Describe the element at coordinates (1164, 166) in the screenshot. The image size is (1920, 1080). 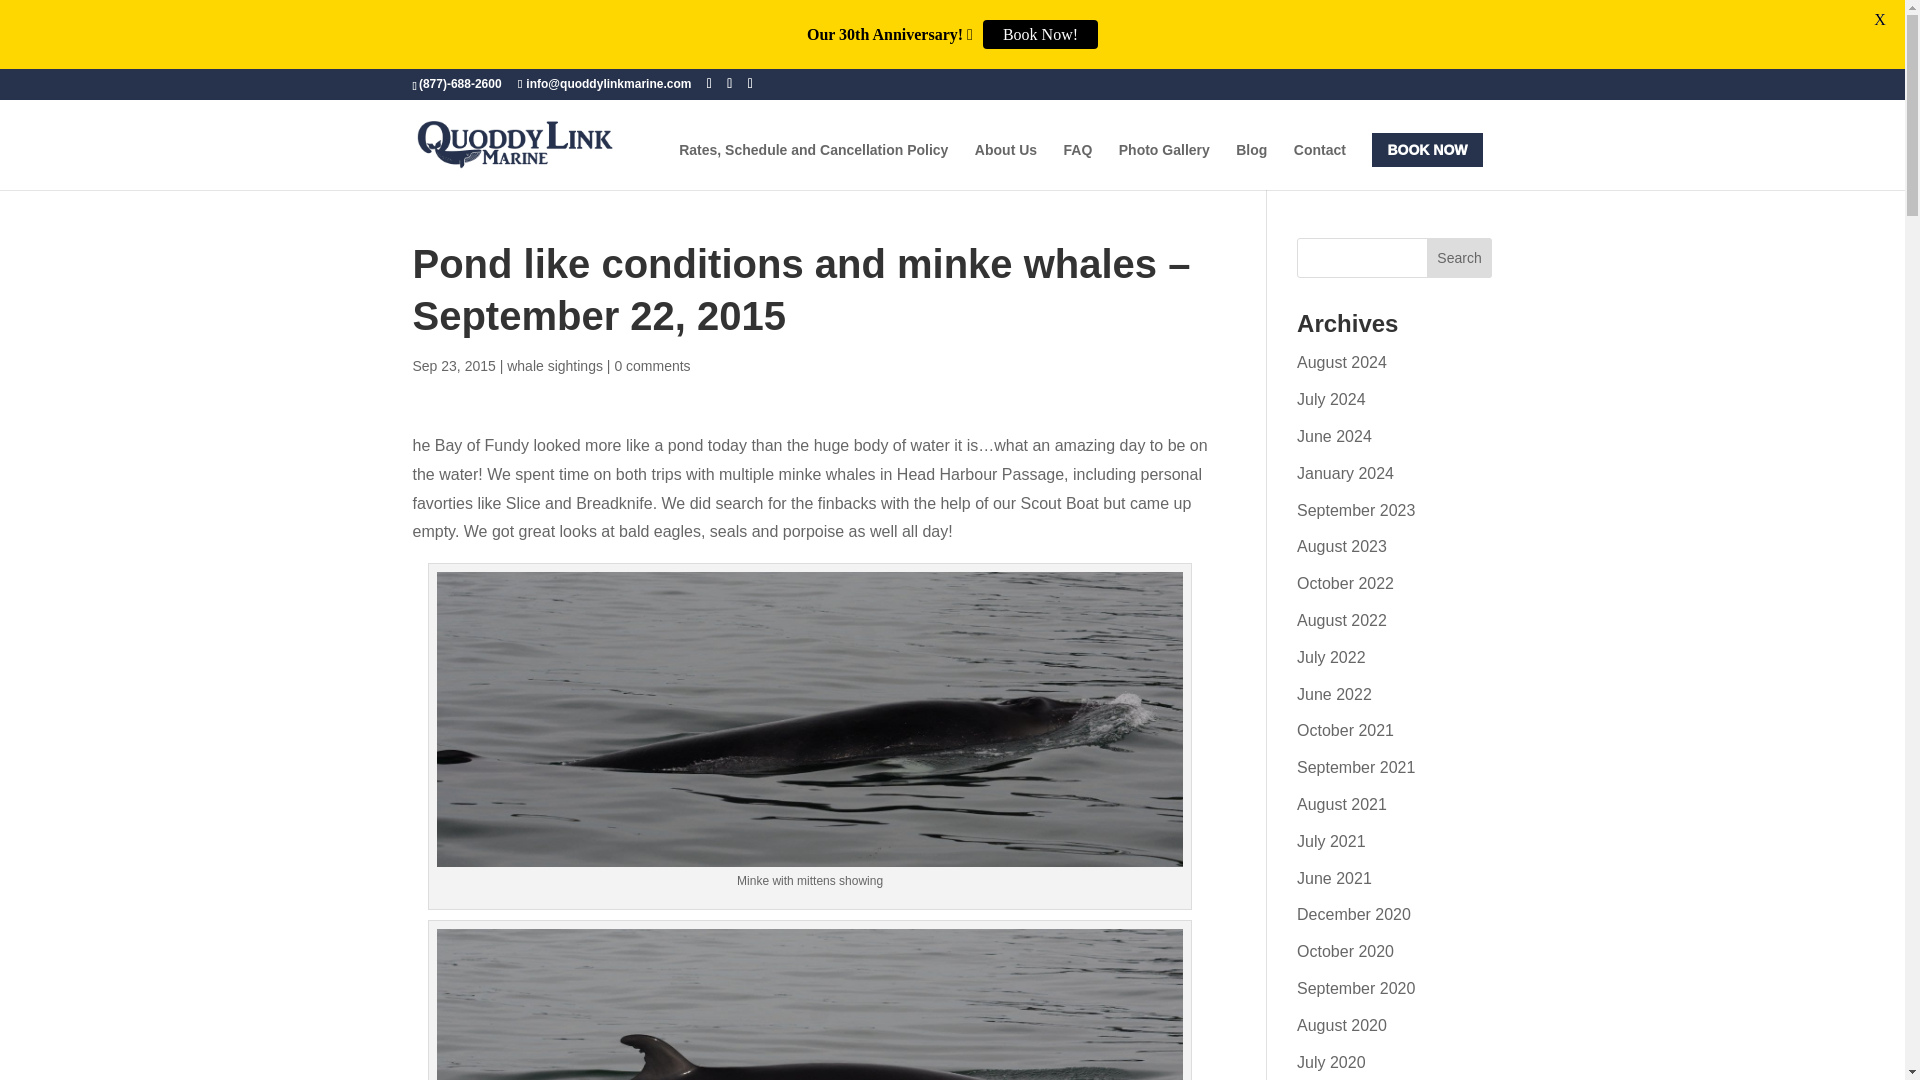
I see `Photo Gallery` at that location.